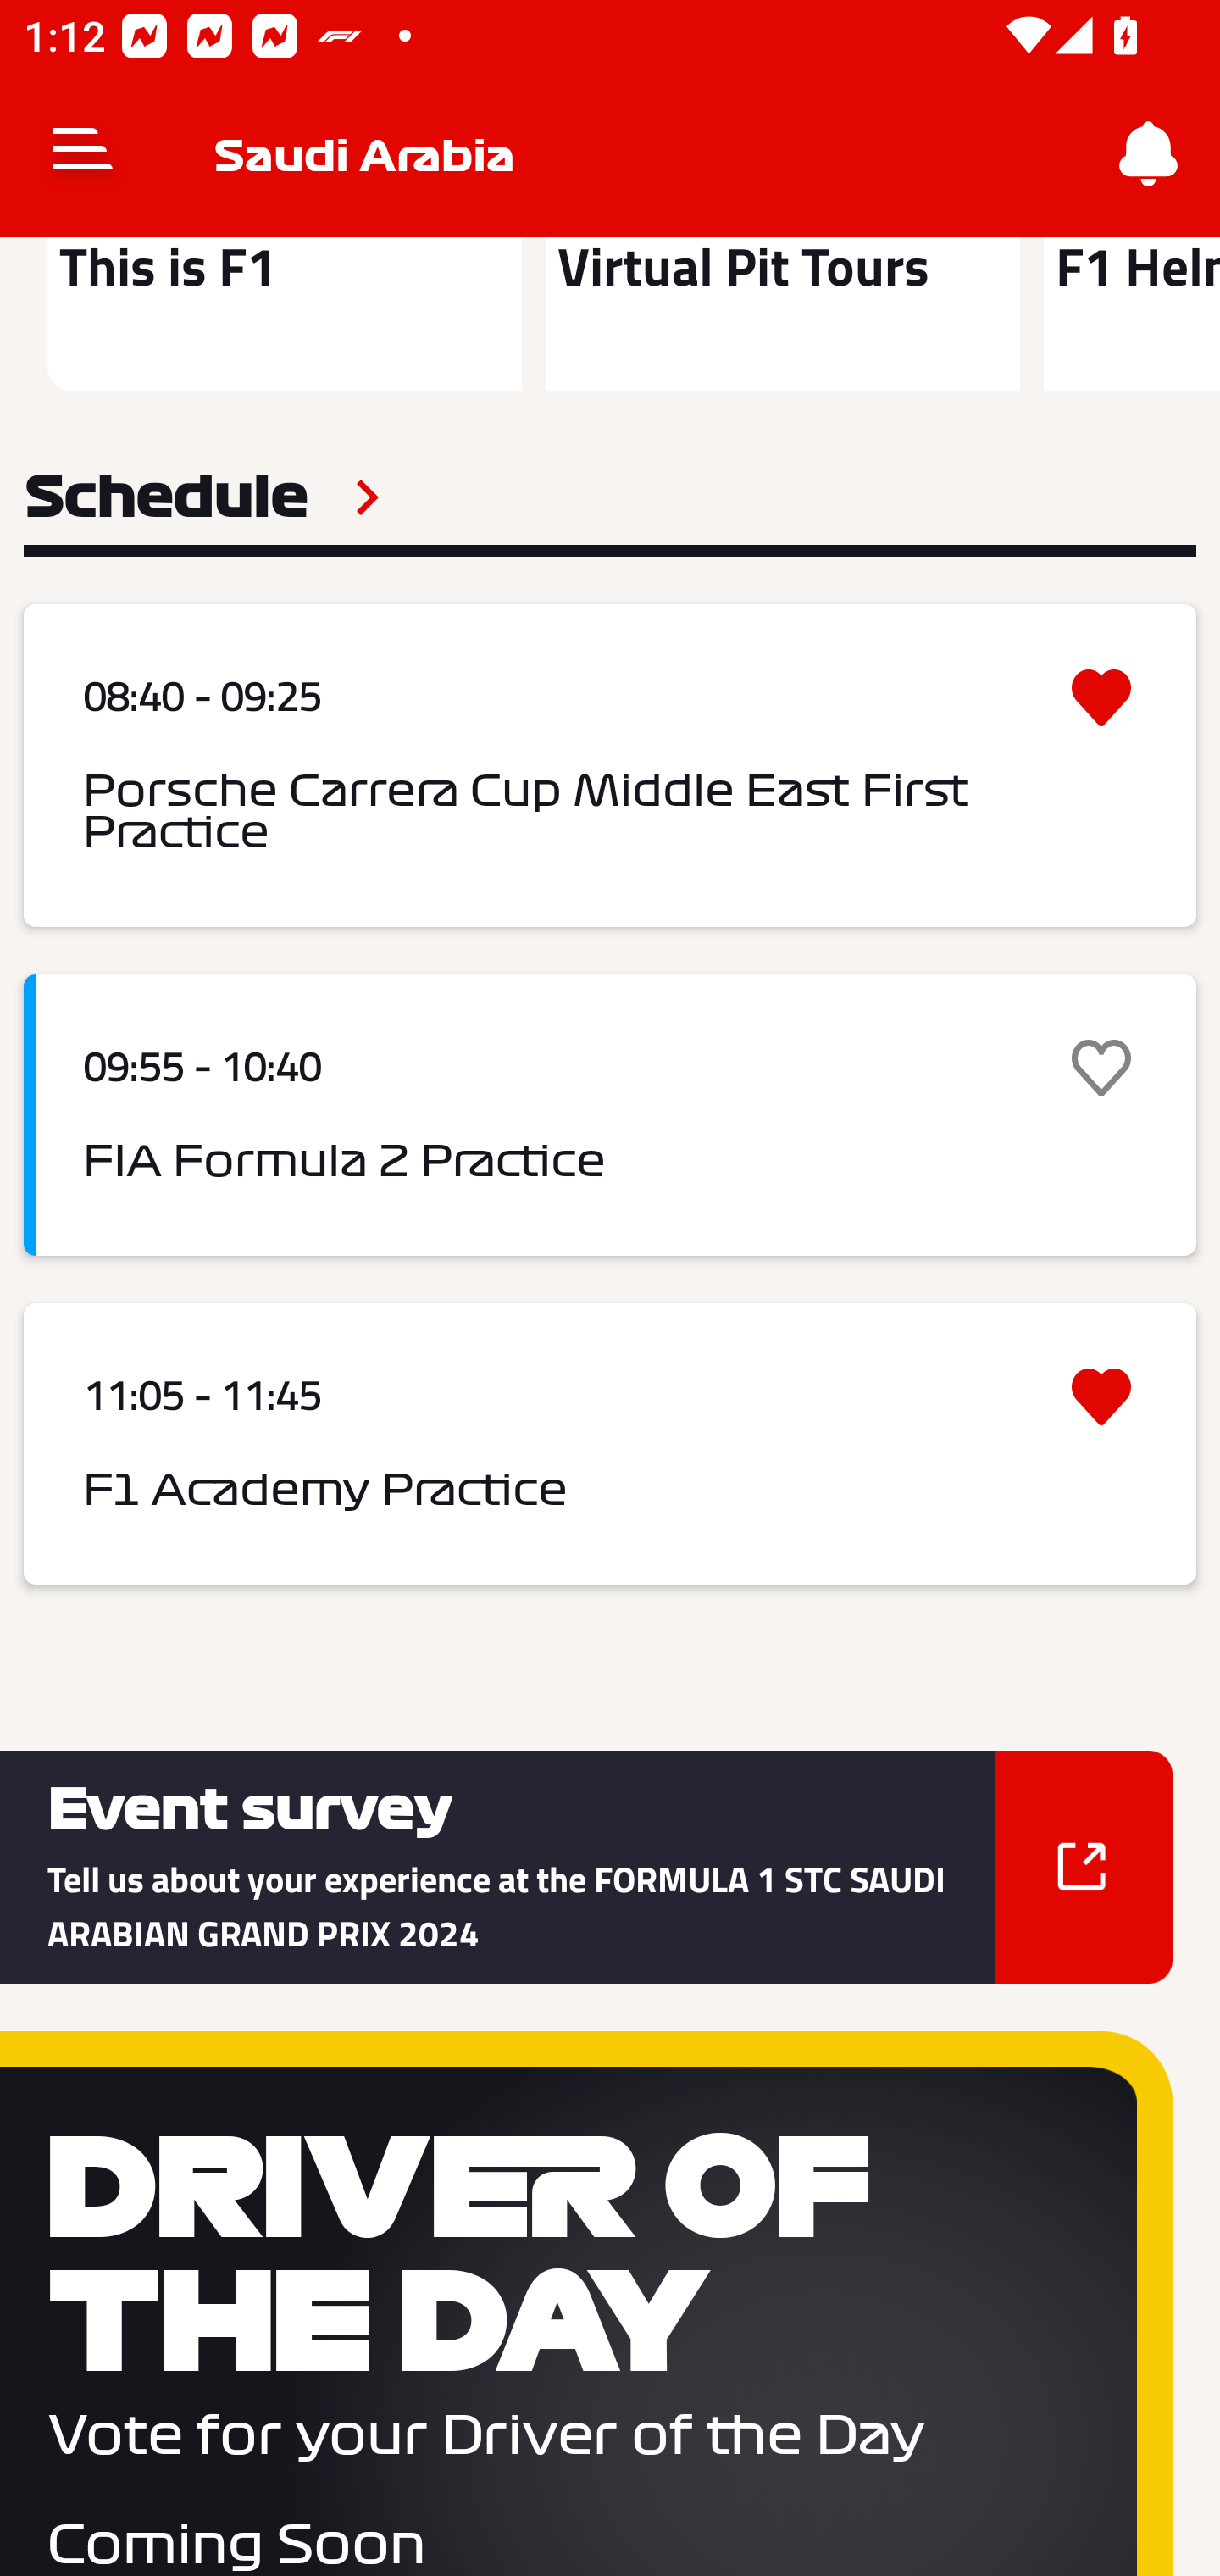 The image size is (1220, 2576). Describe the element at coordinates (1149, 154) in the screenshot. I see `Notifications` at that location.